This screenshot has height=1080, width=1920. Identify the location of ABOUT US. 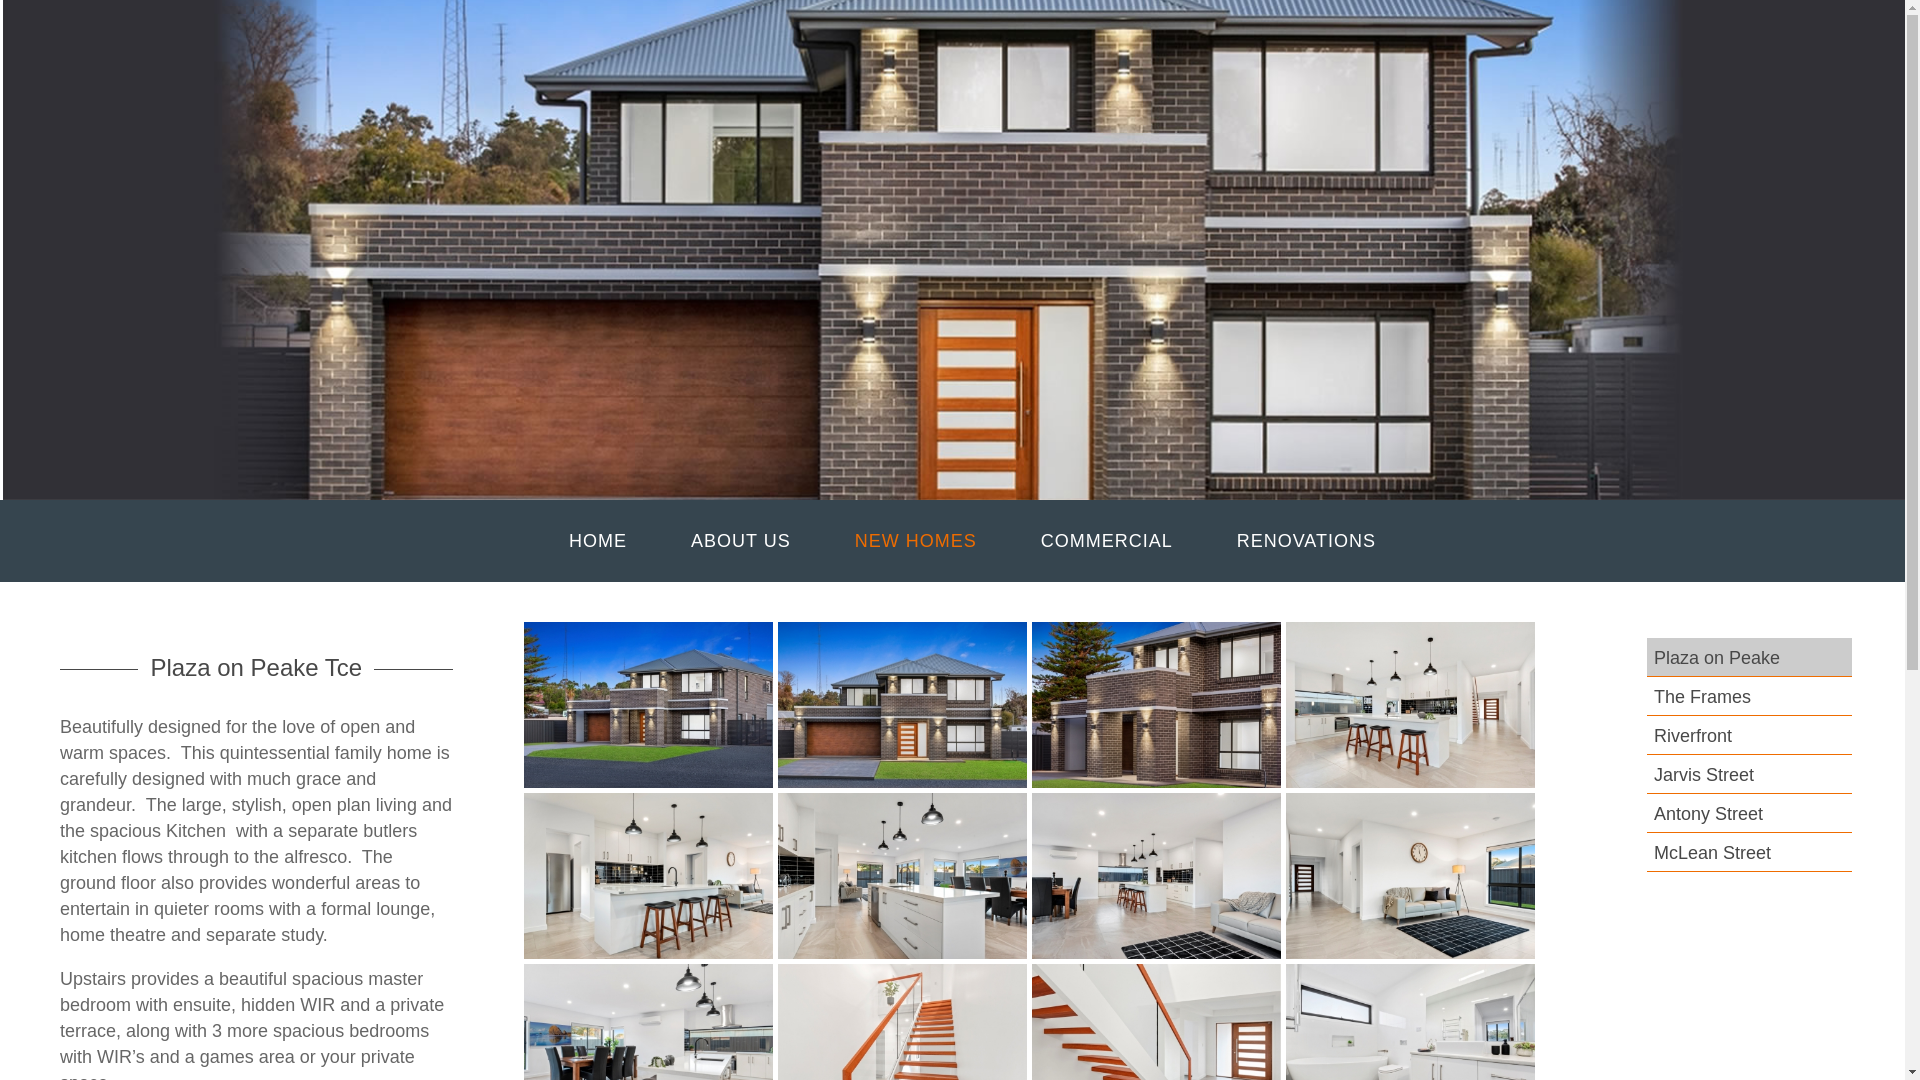
(740, 540).